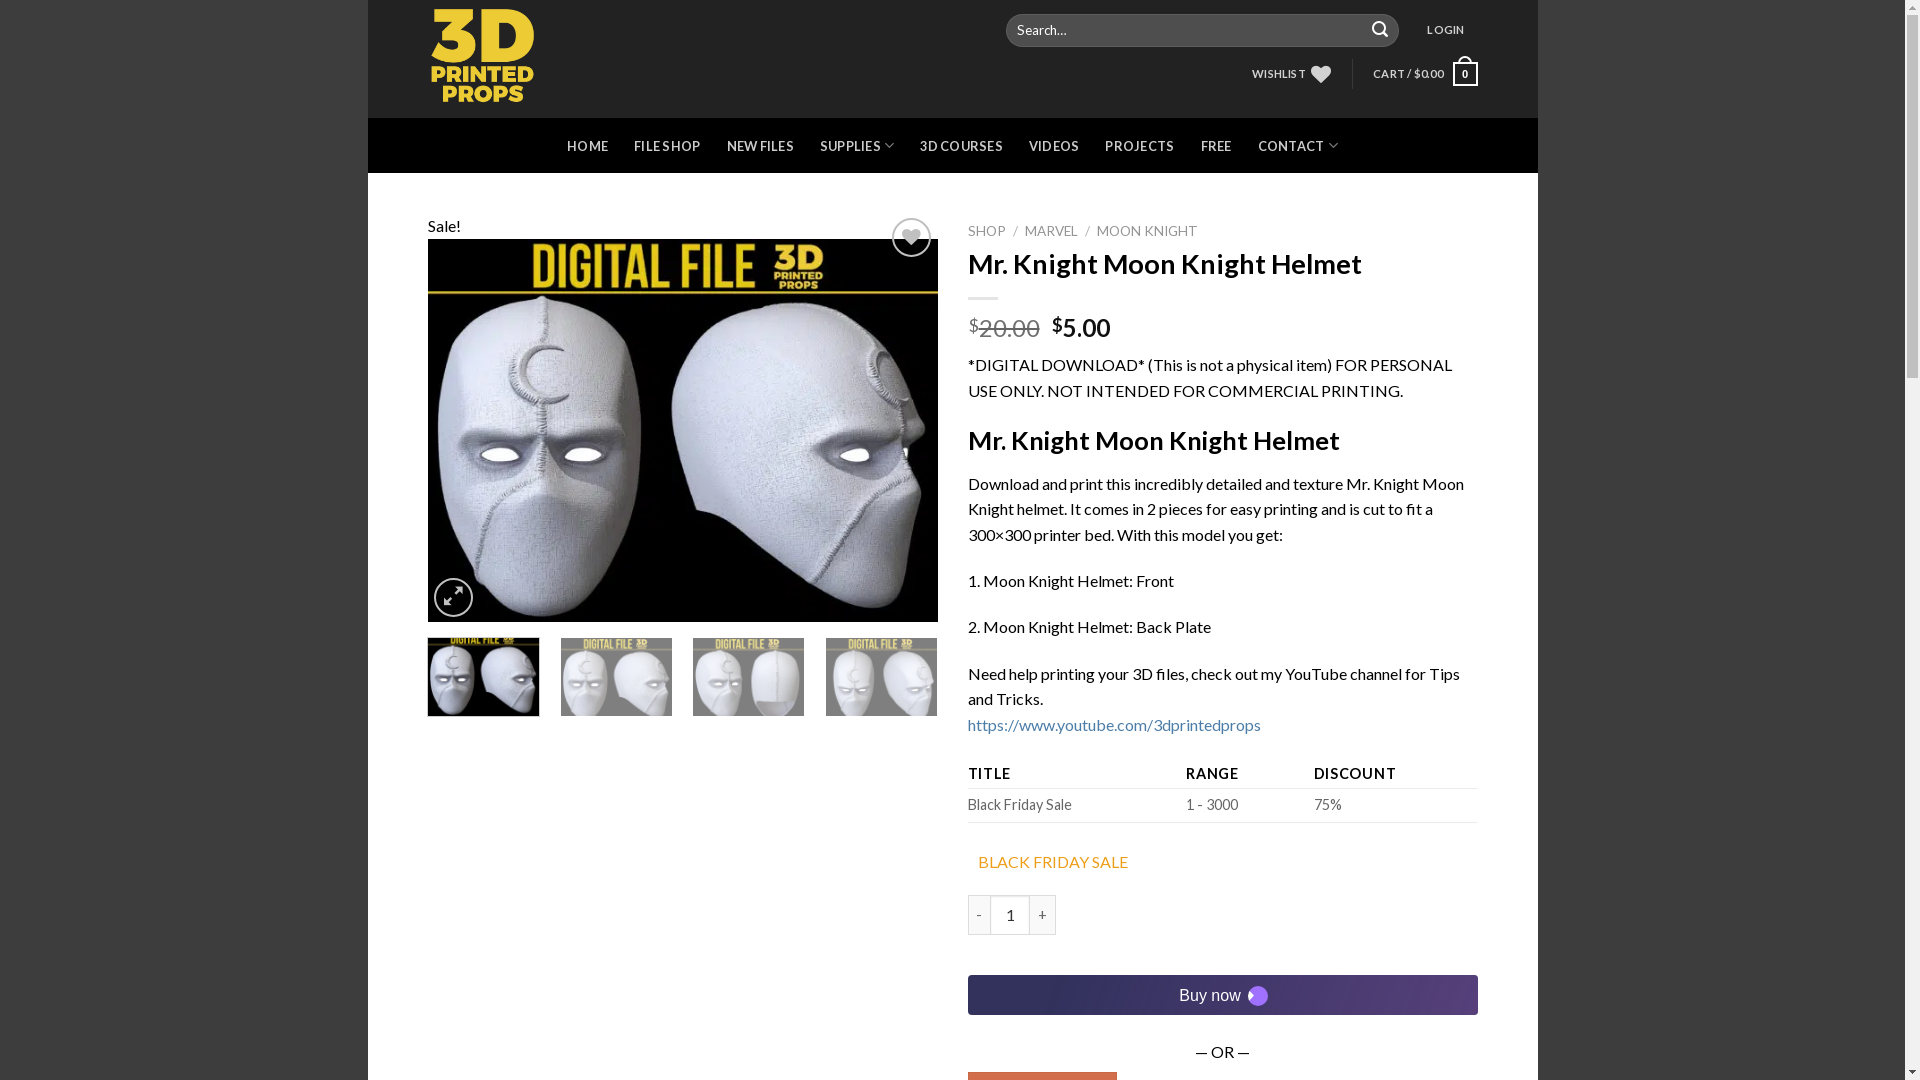 This screenshot has height=1080, width=1920. What do you see at coordinates (961, 146) in the screenshot?
I see `3D COURSES` at bounding box center [961, 146].